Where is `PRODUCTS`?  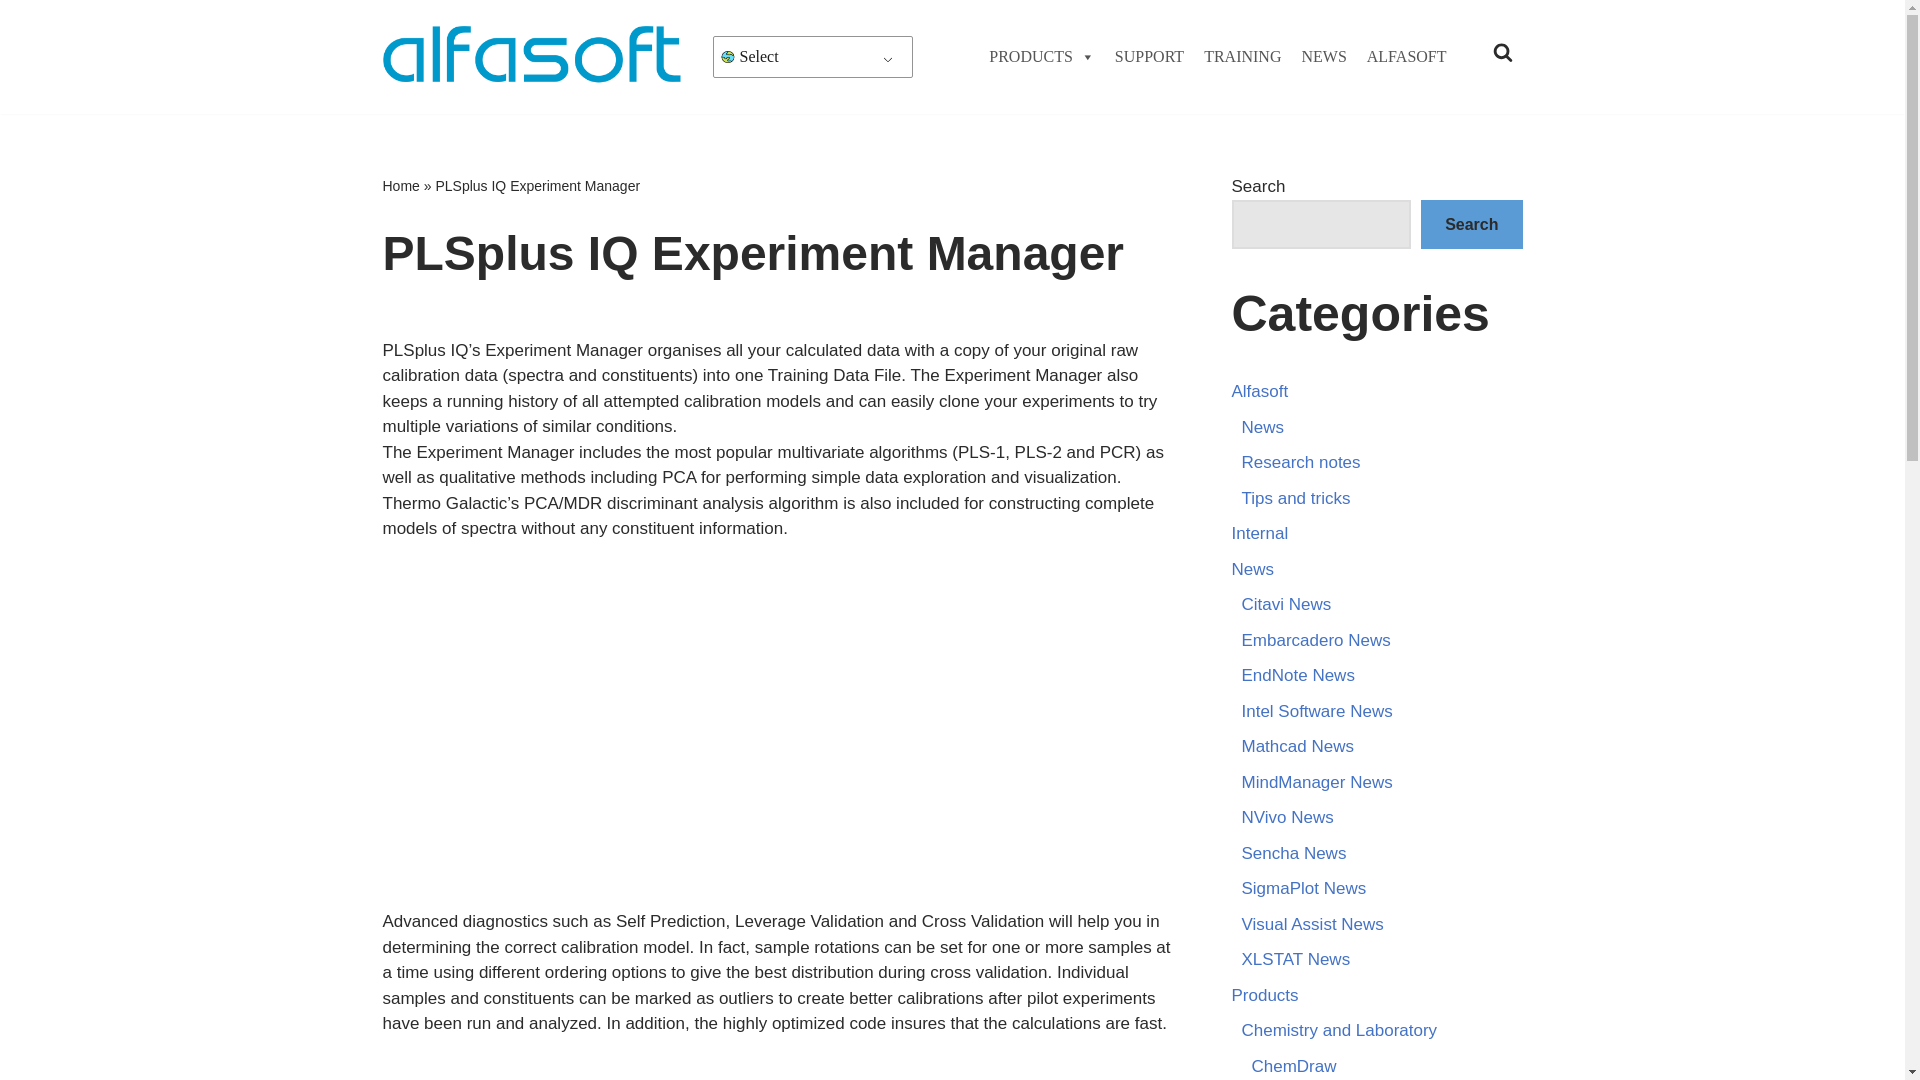
PRODUCTS is located at coordinates (1042, 57).